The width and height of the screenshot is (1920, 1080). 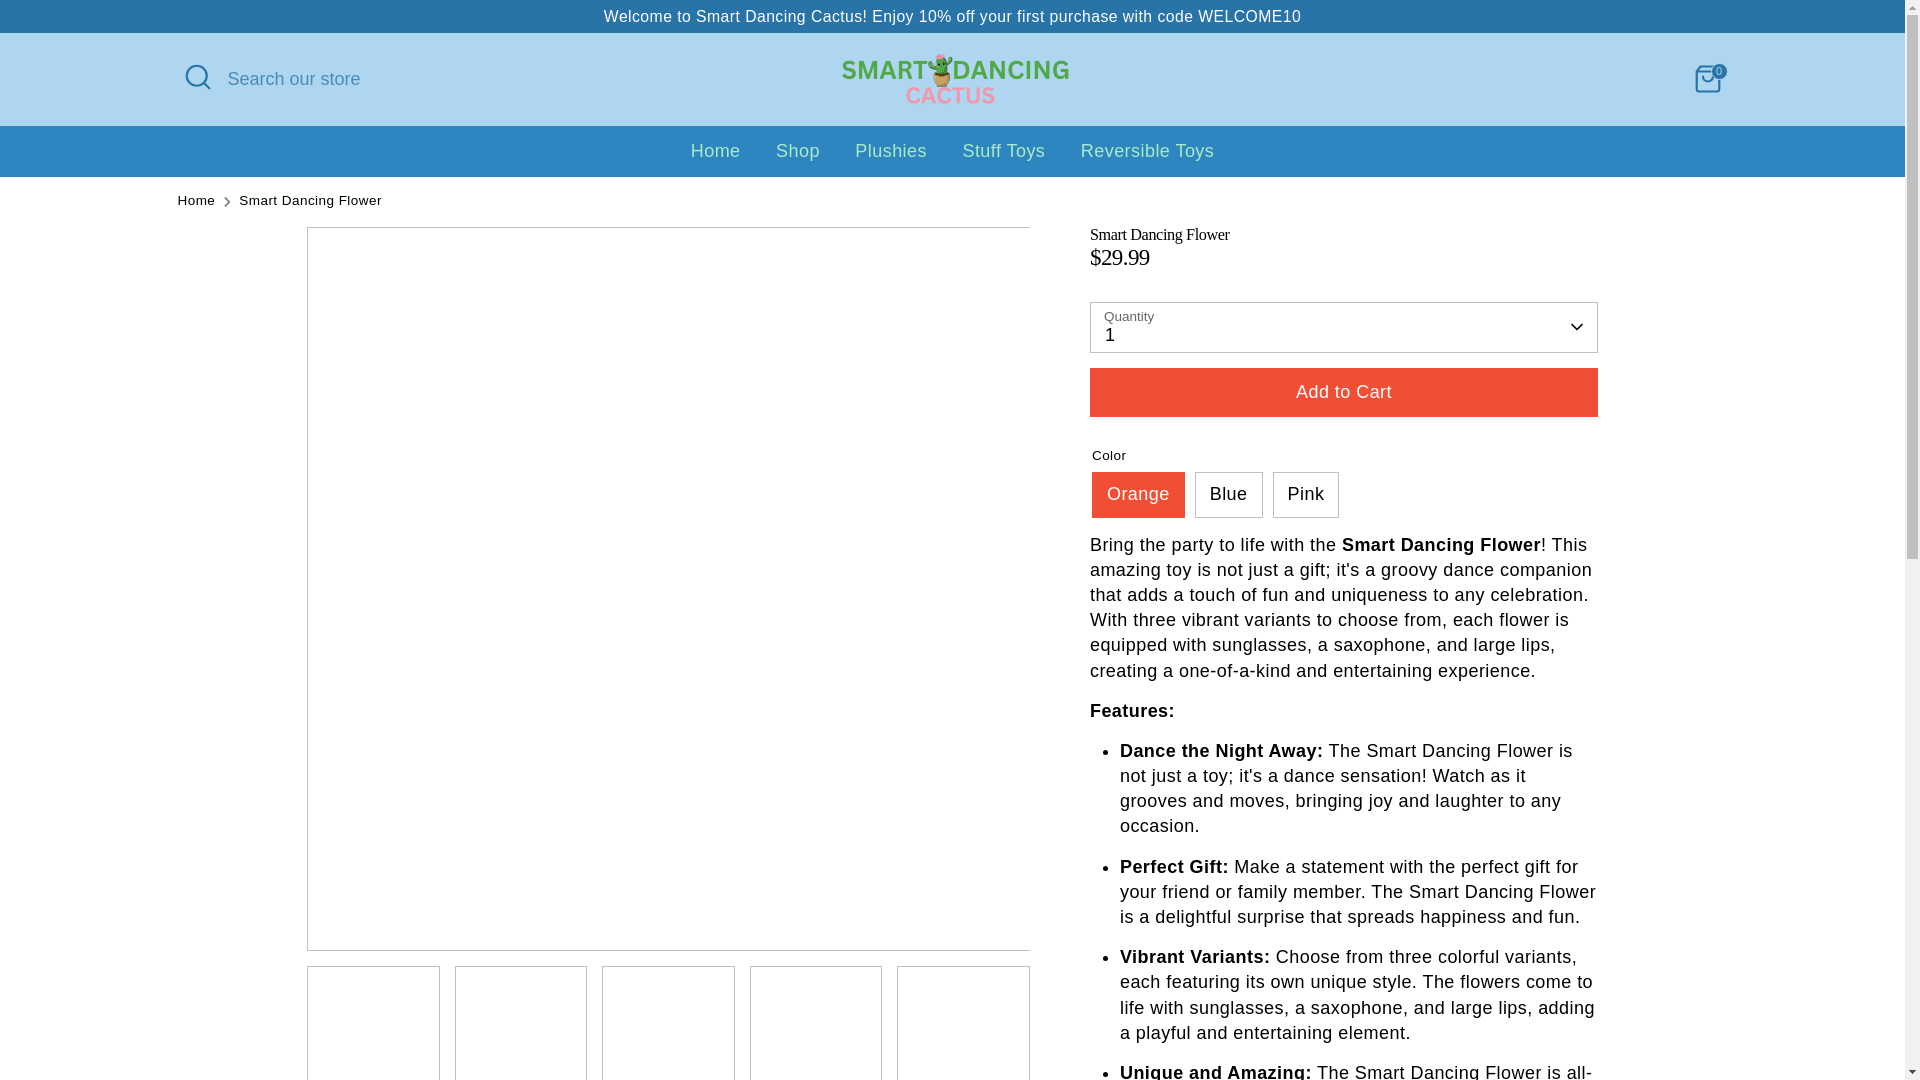 I want to click on Smart Dancing Flower, so click(x=310, y=201).